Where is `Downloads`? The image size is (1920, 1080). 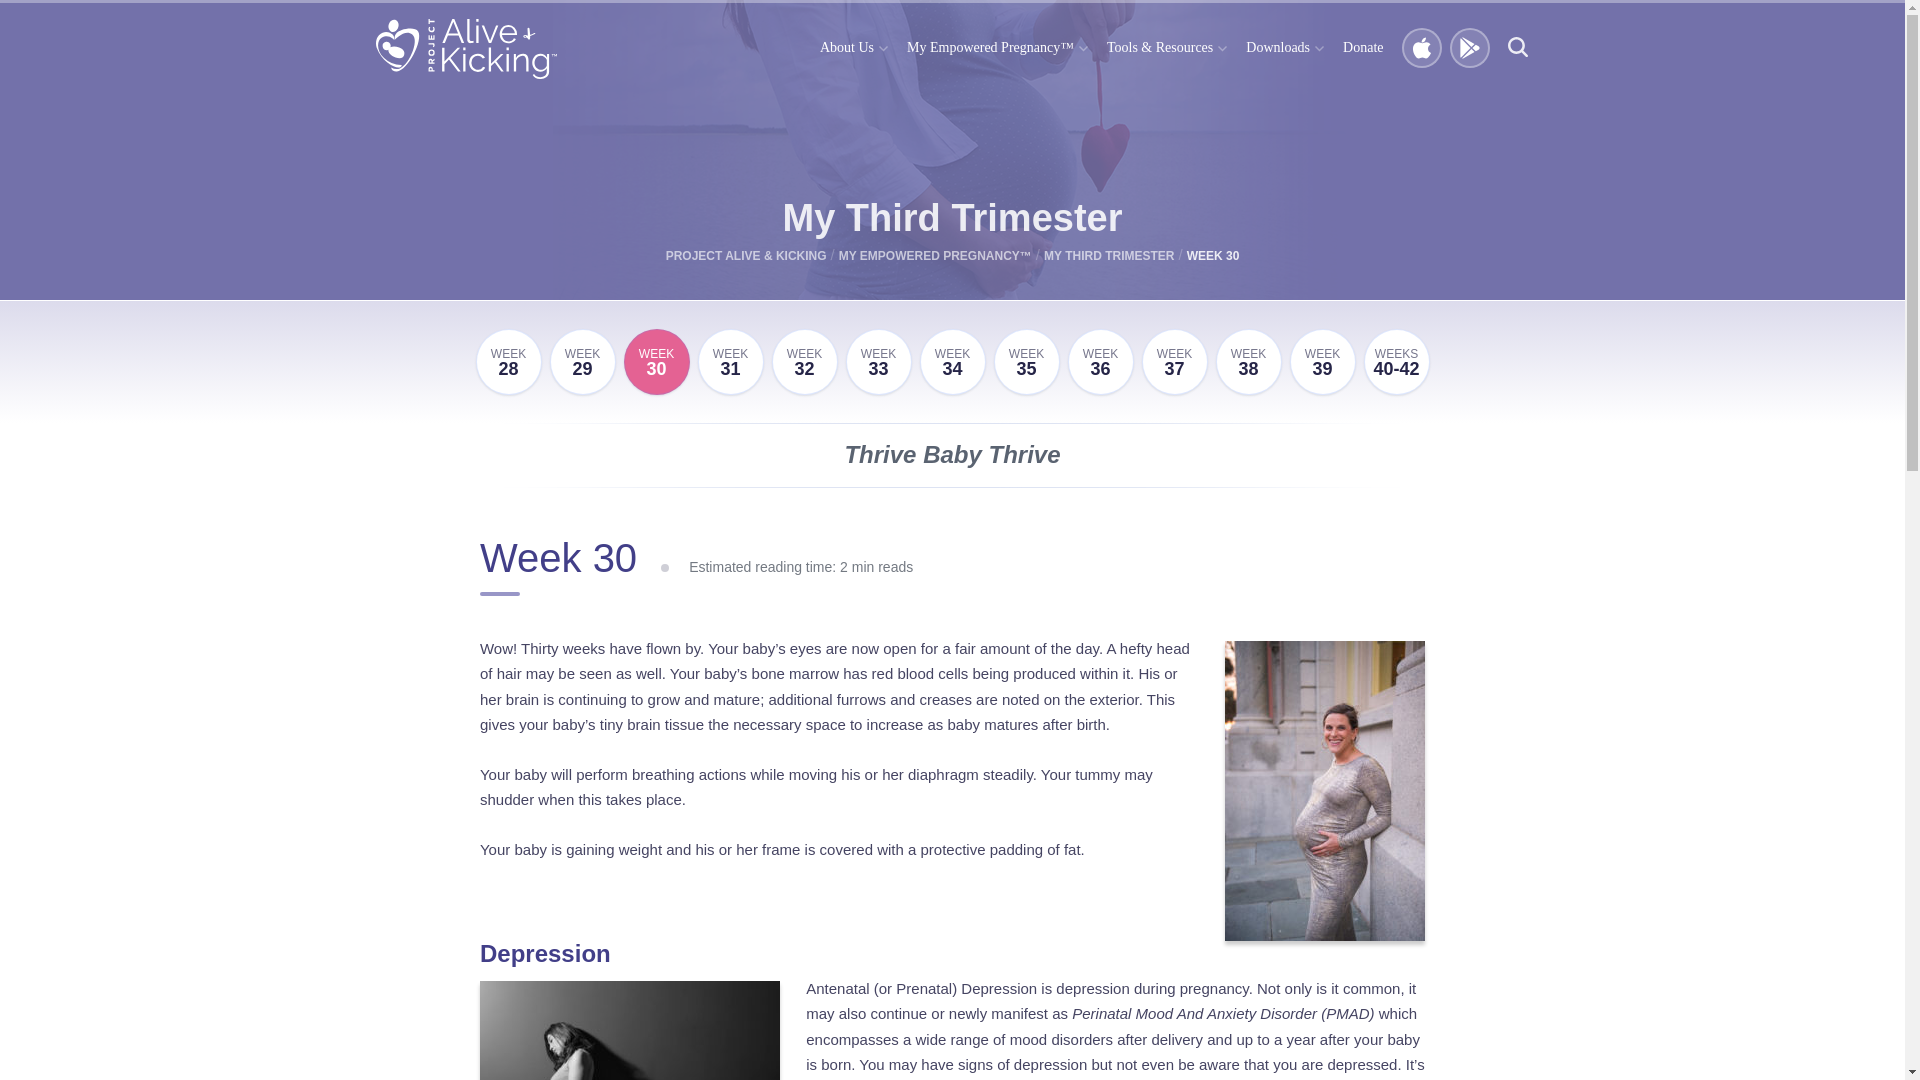 Downloads is located at coordinates (1284, 48).